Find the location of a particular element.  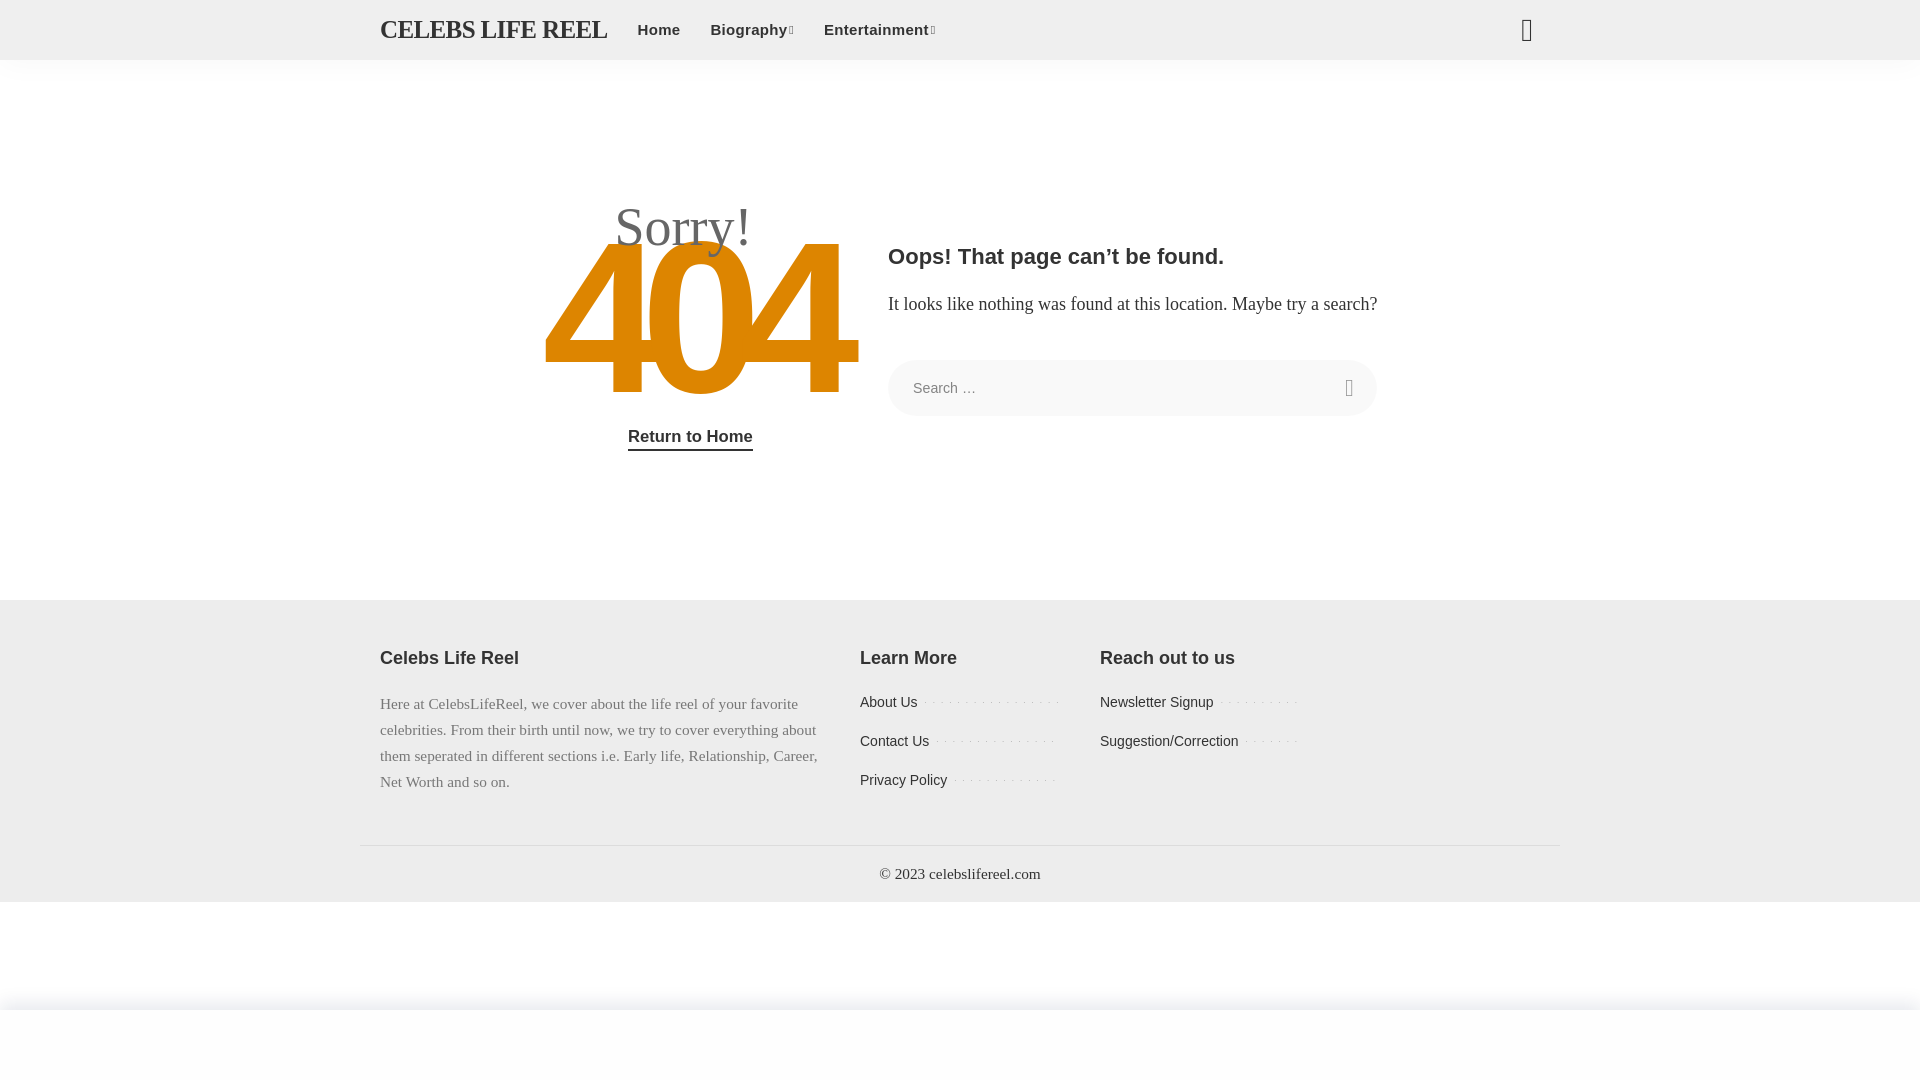

Entertainment is located at coordinates (879, 30).